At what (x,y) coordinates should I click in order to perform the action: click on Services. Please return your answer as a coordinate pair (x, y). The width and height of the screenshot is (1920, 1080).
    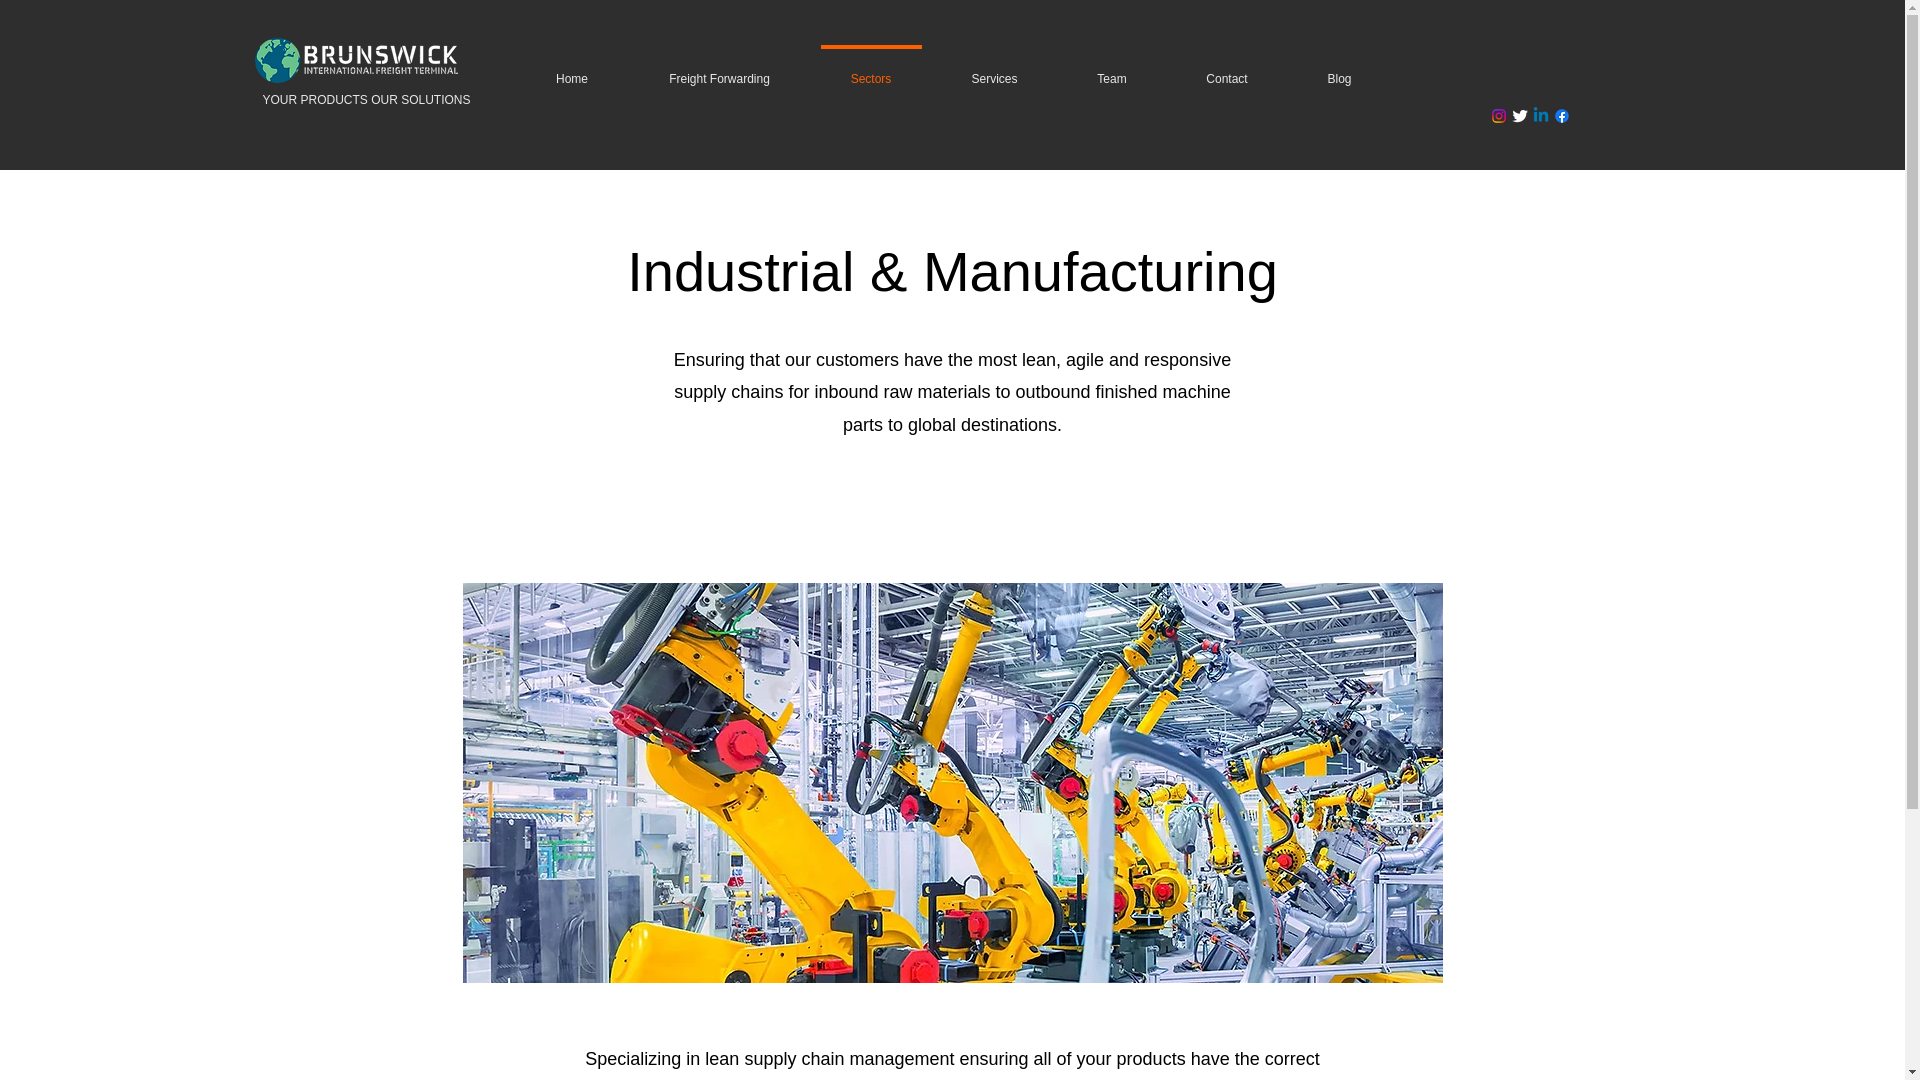
    Looking at the image, I should click on (994, 70).